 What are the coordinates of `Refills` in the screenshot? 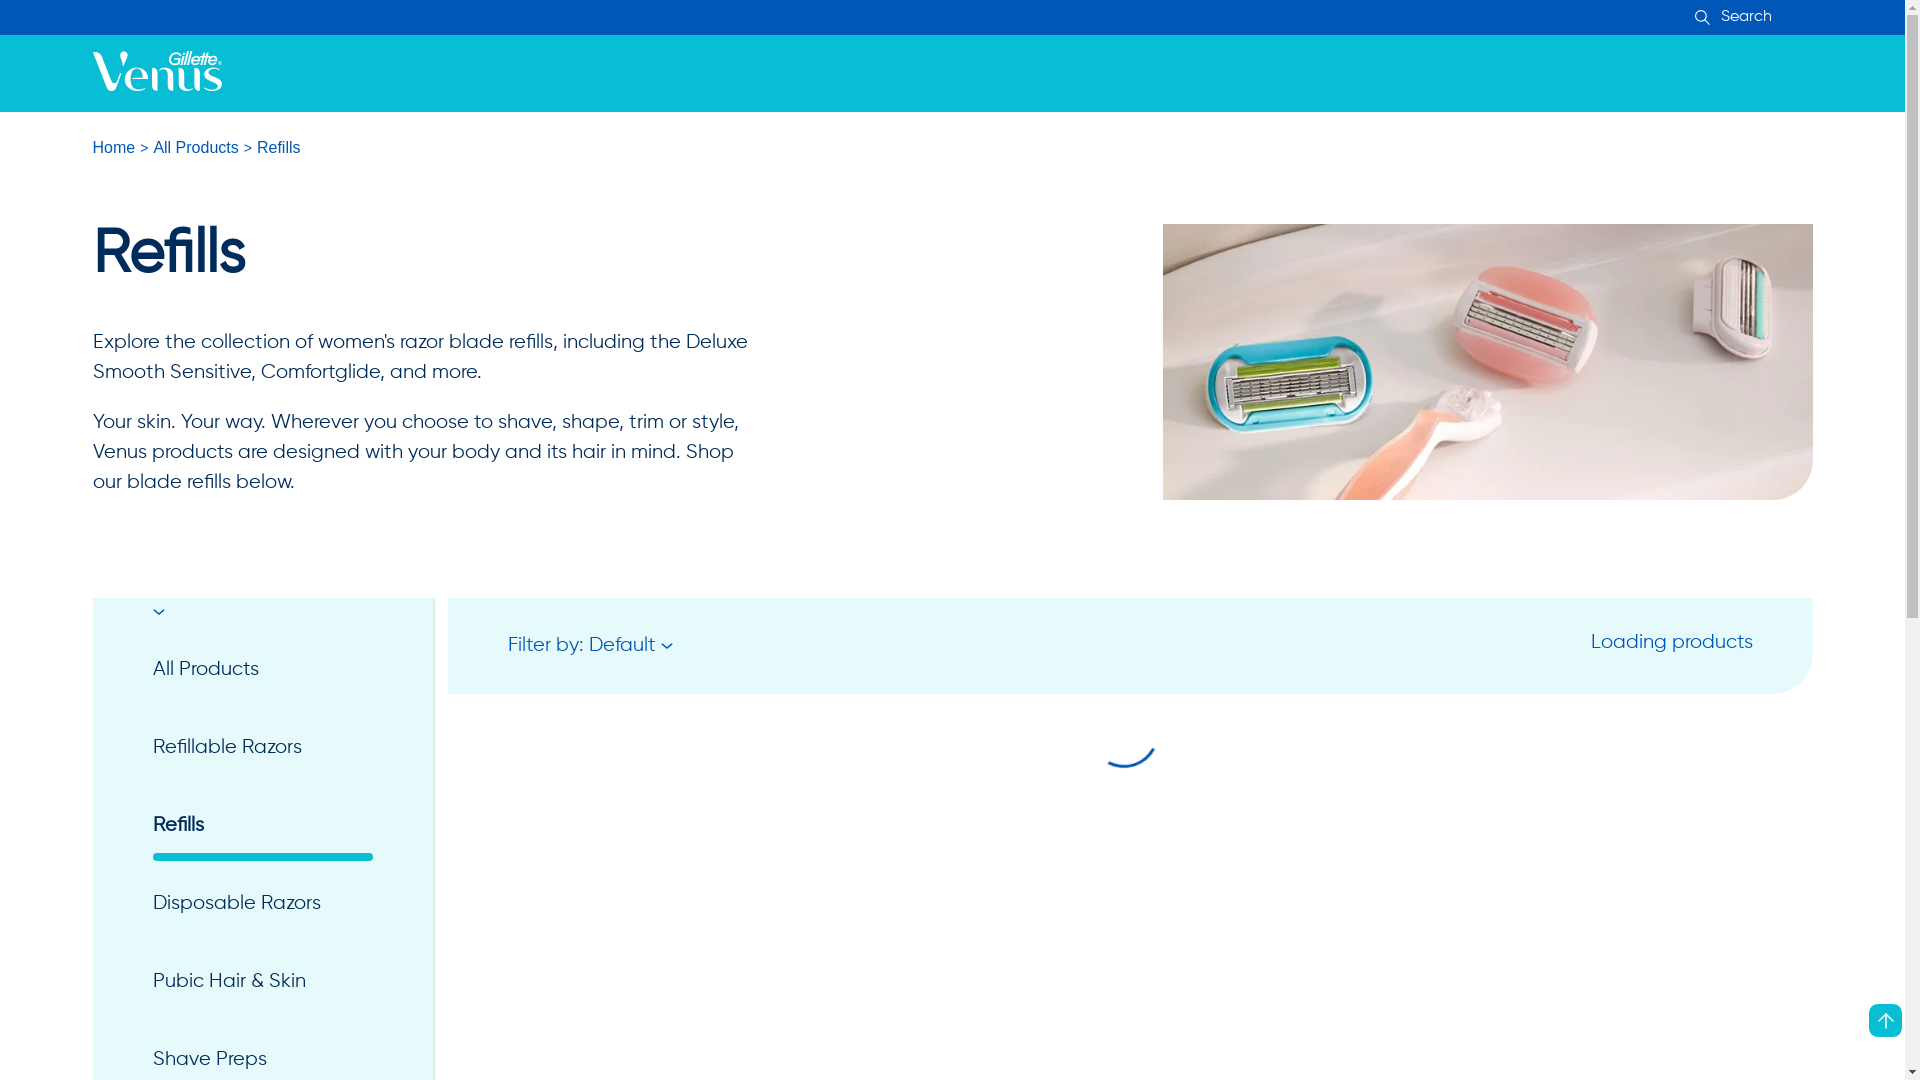 It's located at (262, 826).